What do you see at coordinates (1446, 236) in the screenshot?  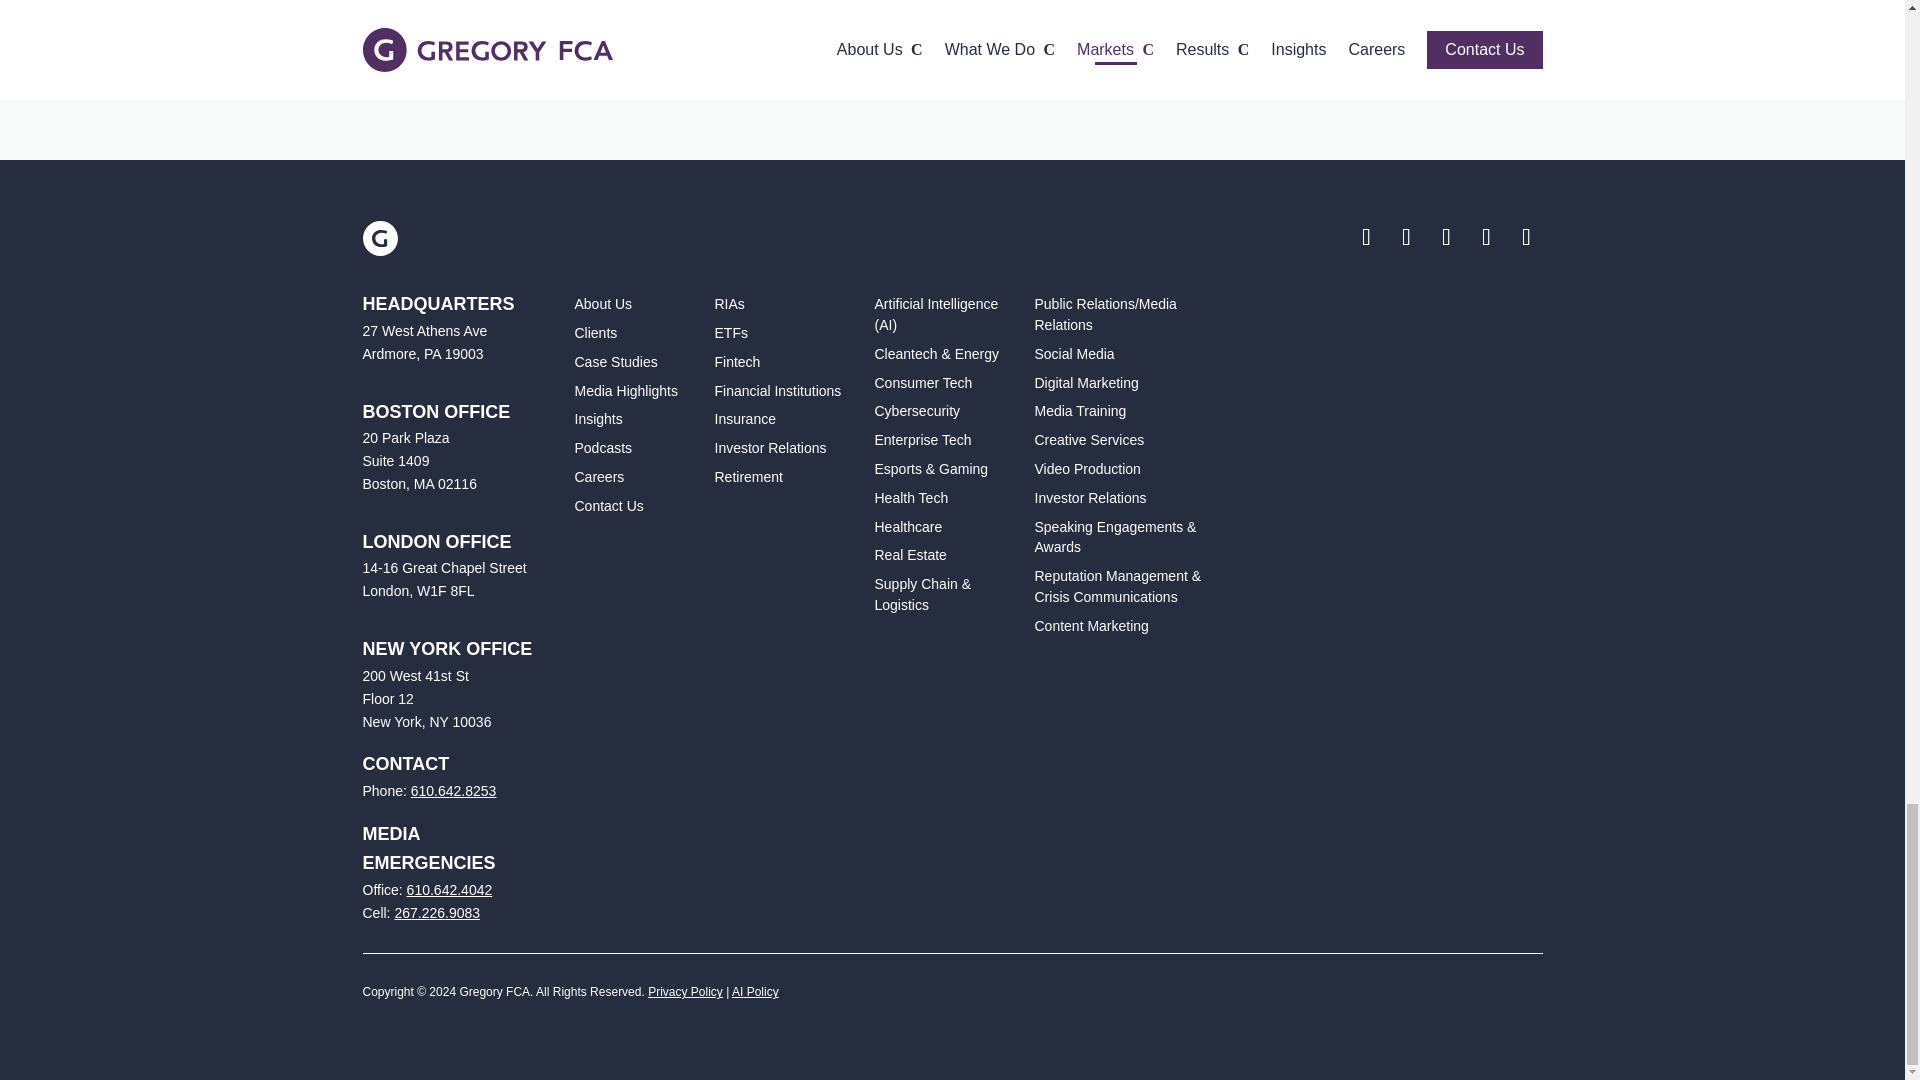 I see `Follow on Youtube` at bounding box center [1446, 236].